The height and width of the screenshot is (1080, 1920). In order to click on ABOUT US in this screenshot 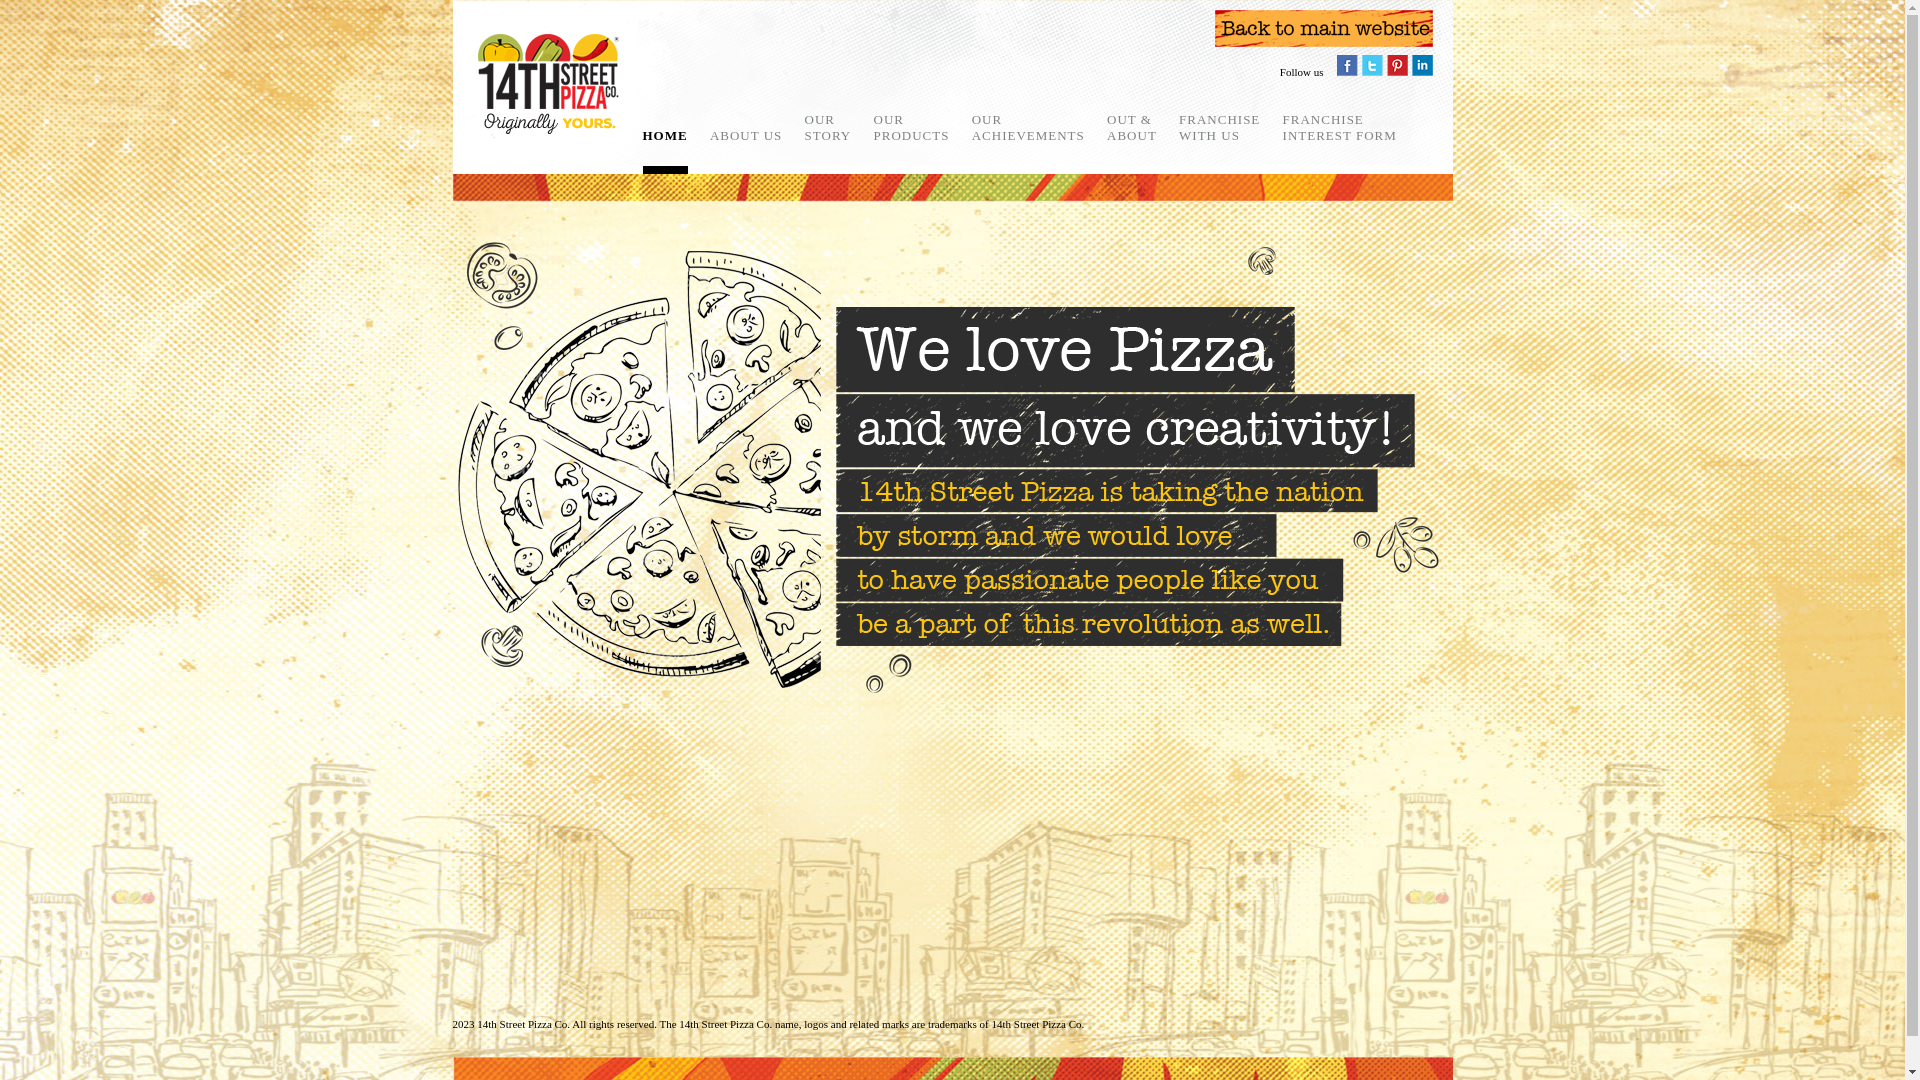, I will do `click(746, 136)`.